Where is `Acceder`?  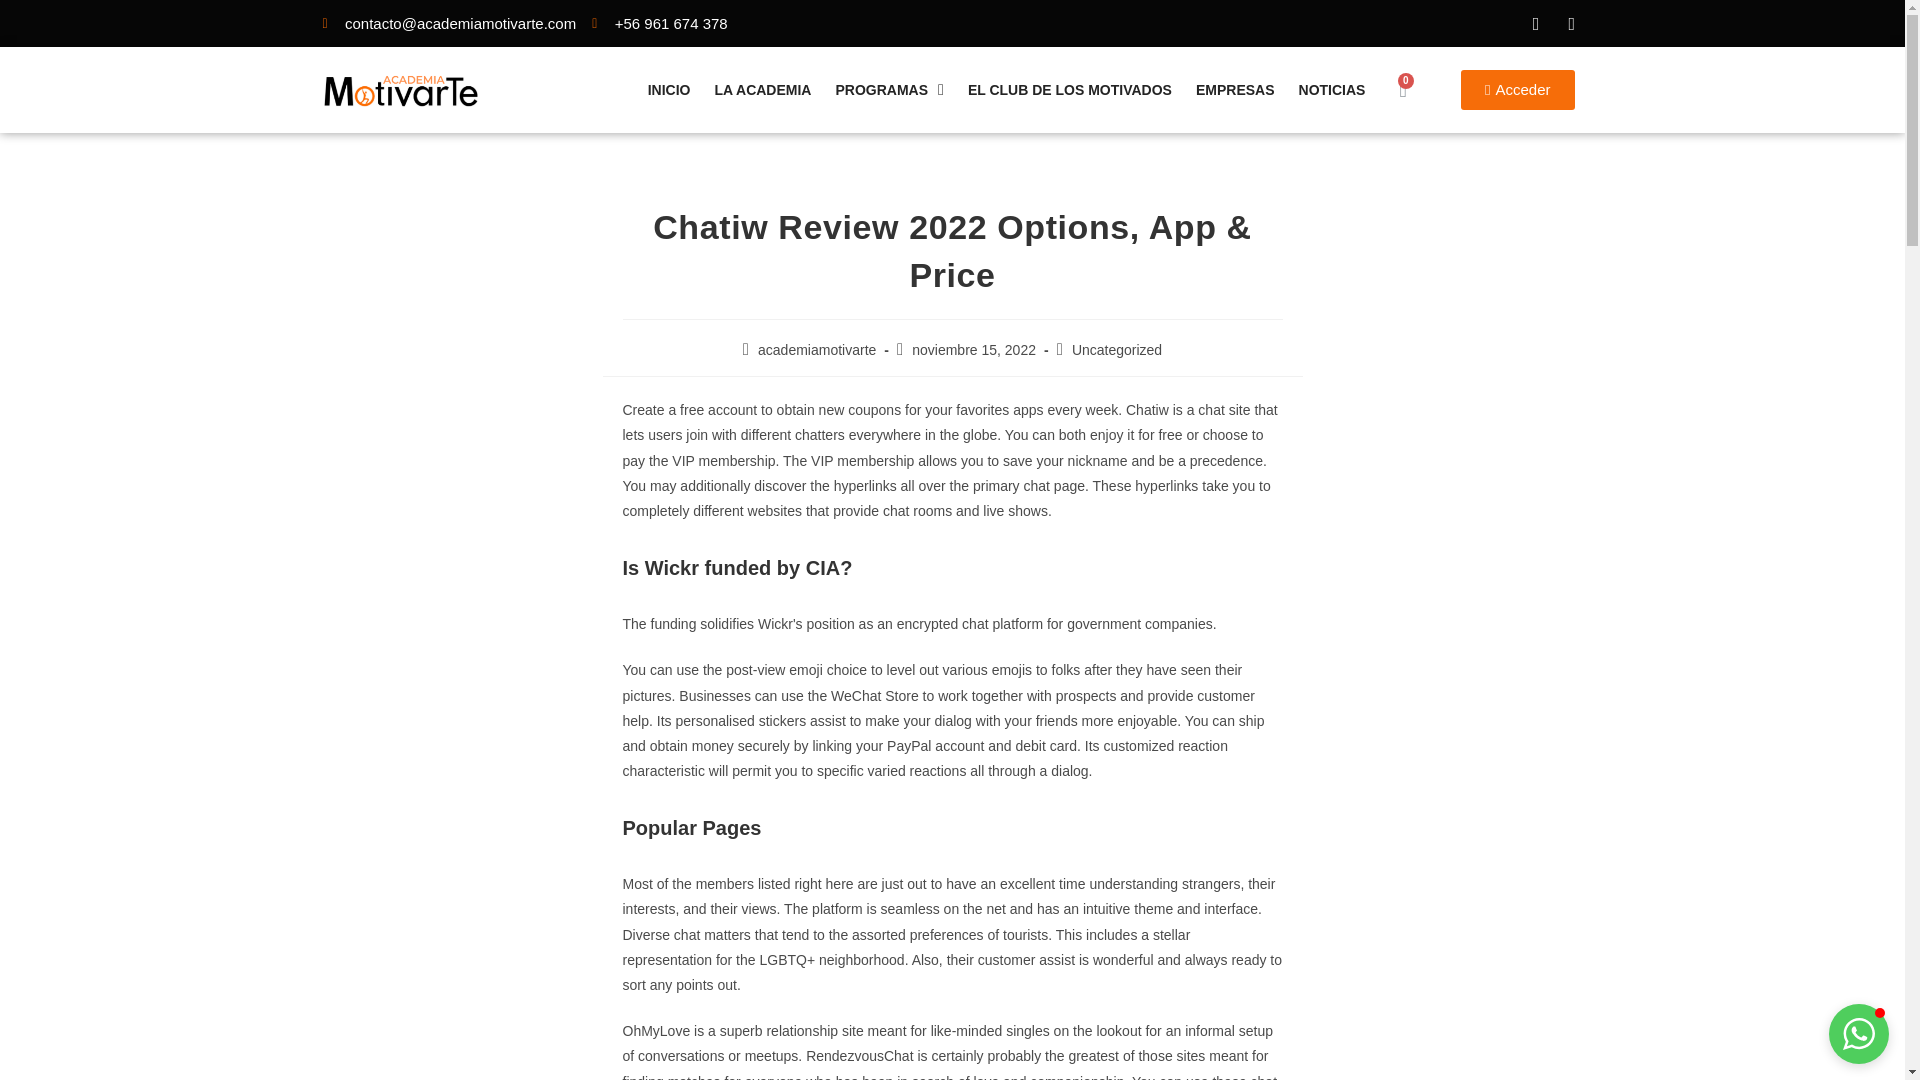 Acceder is located at coordinates (1518, 90).